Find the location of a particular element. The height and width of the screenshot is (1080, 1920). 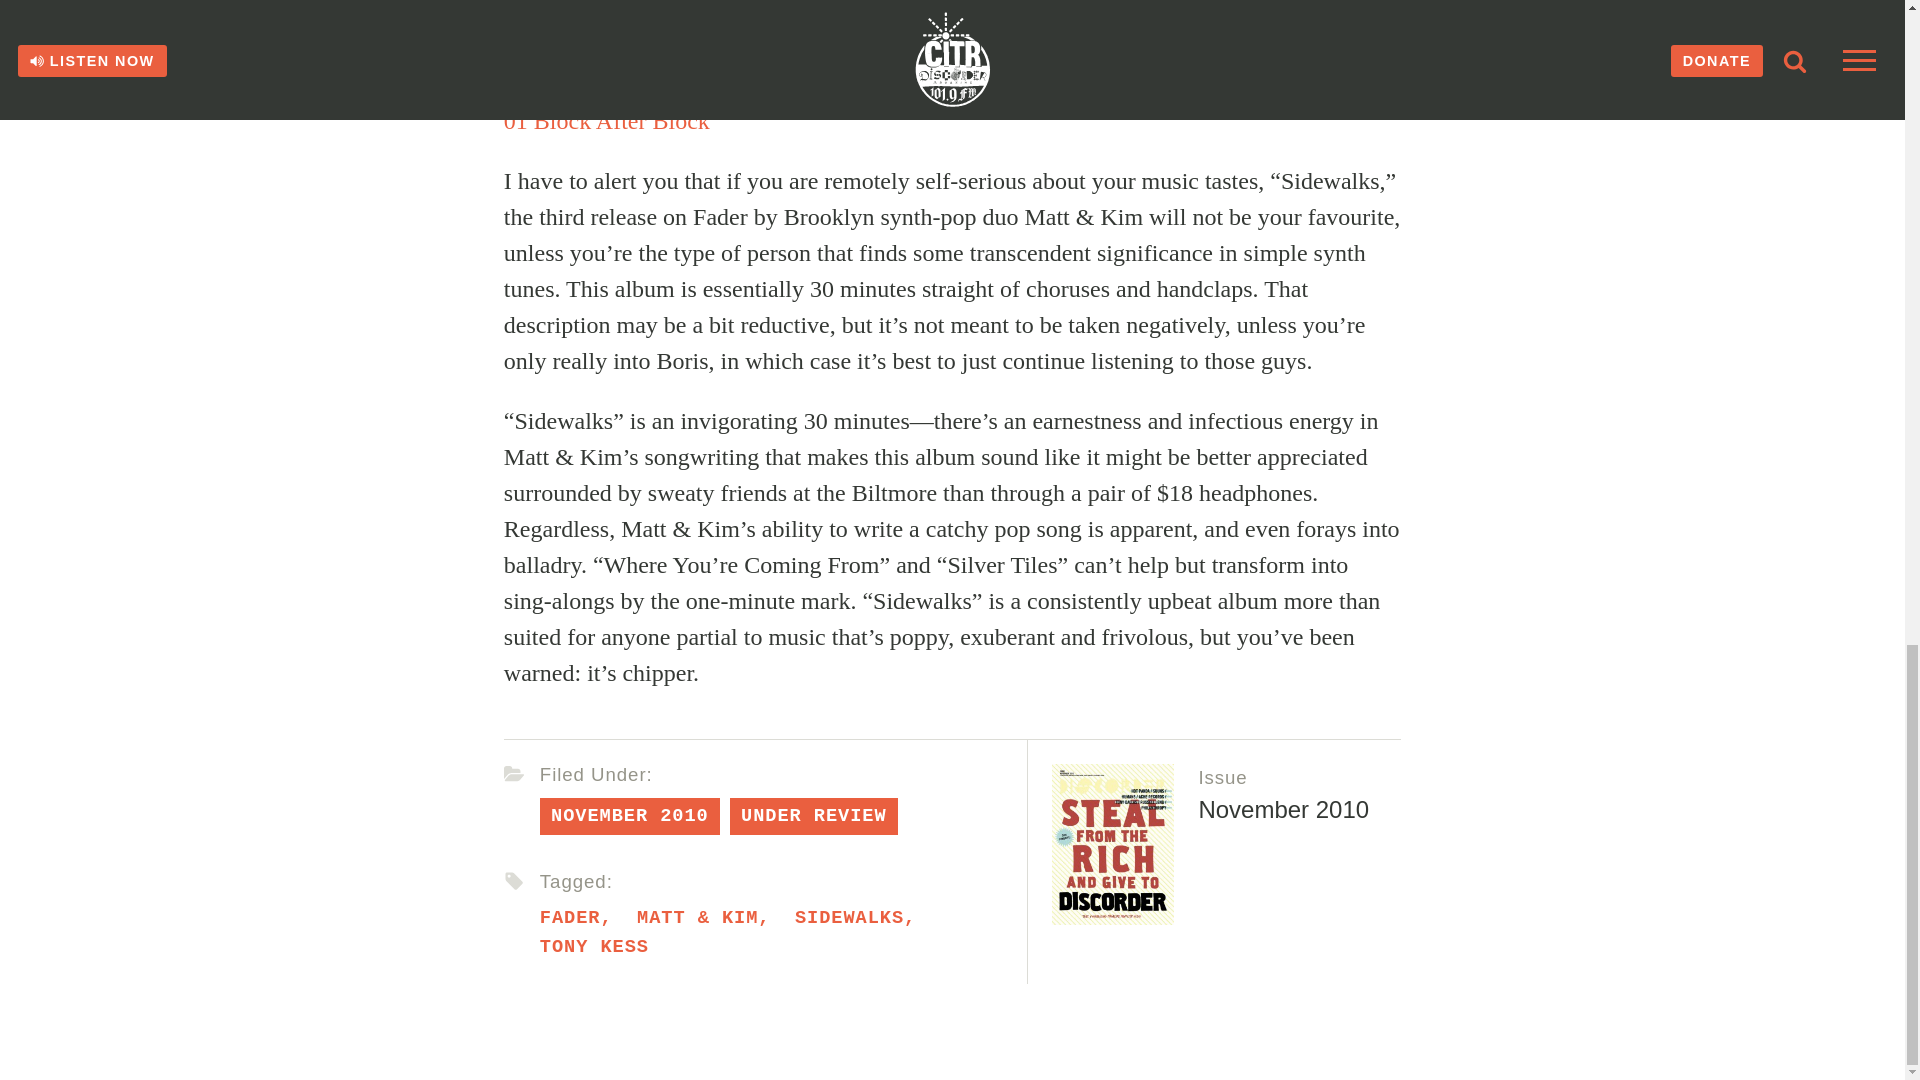

UNDER REVIEW is located at coordinates (814, 816).